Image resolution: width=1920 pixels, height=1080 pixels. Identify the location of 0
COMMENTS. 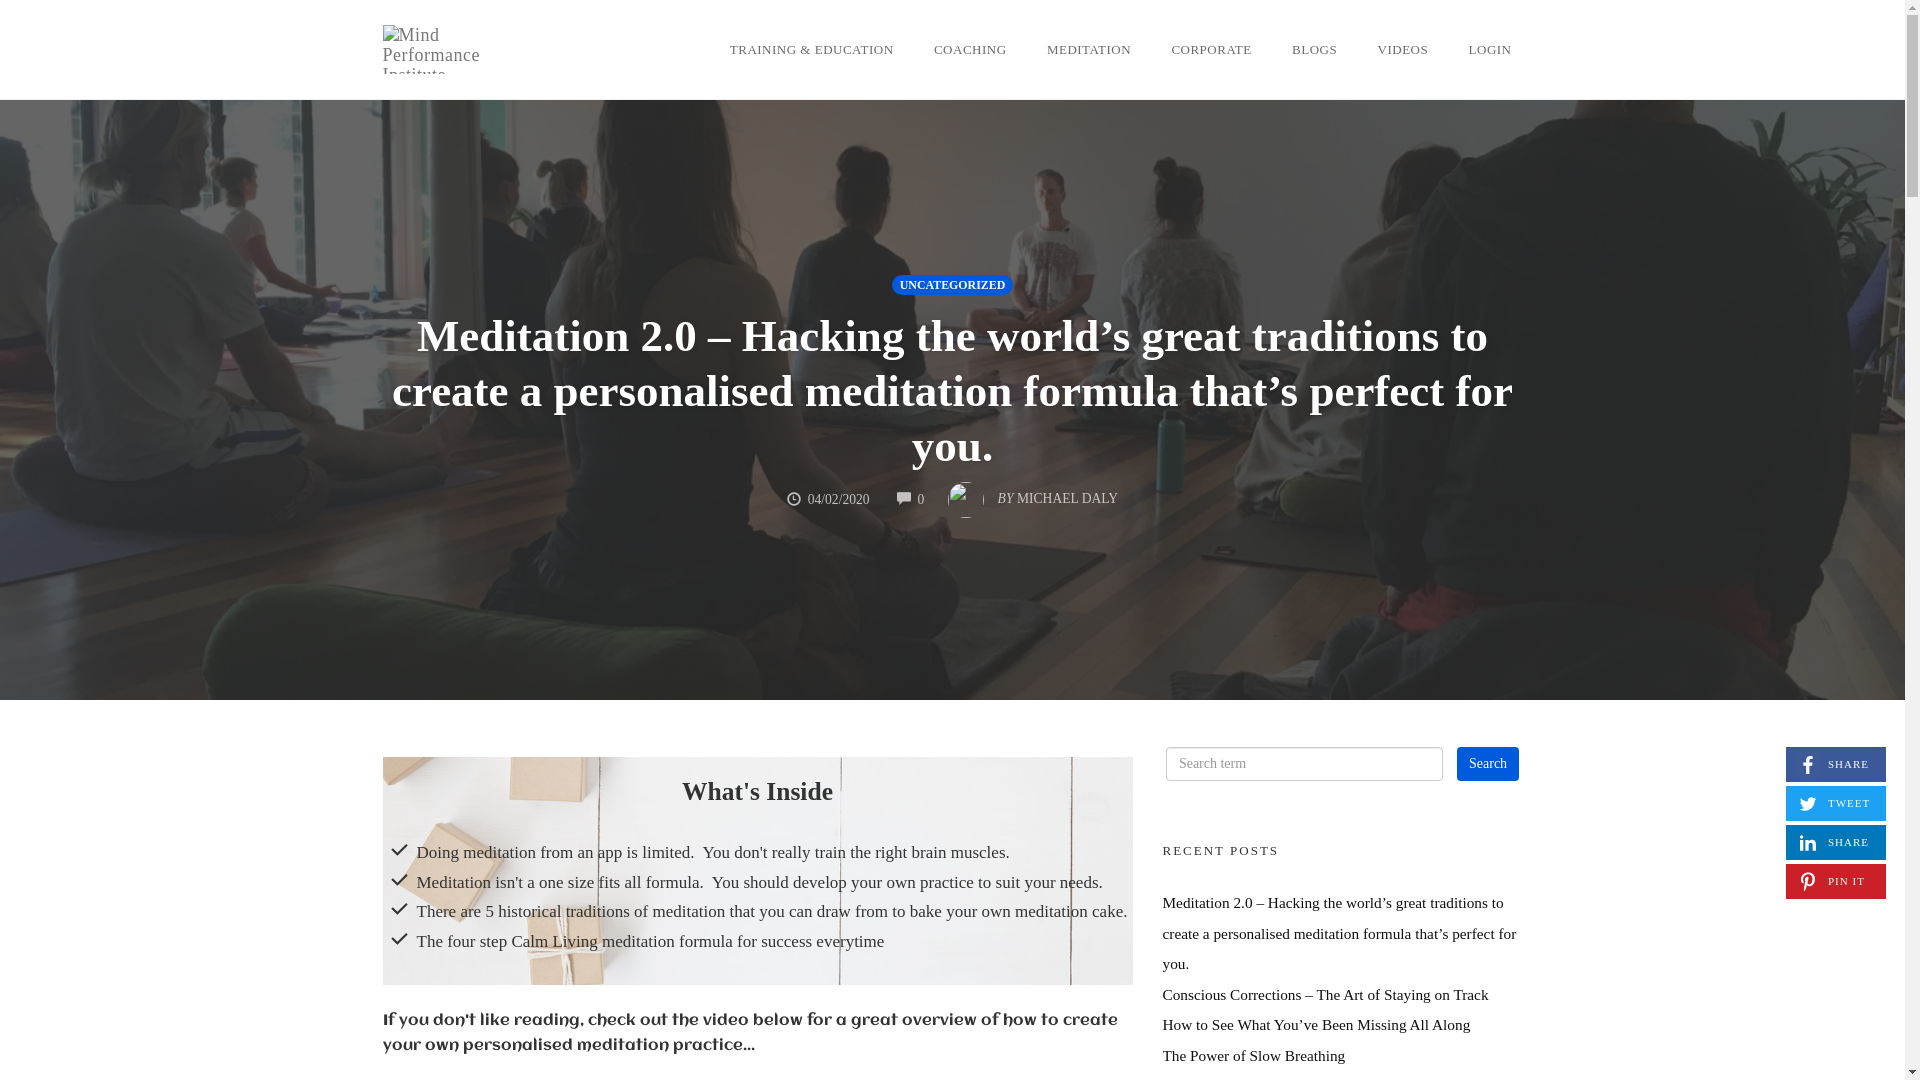
(911, 500).